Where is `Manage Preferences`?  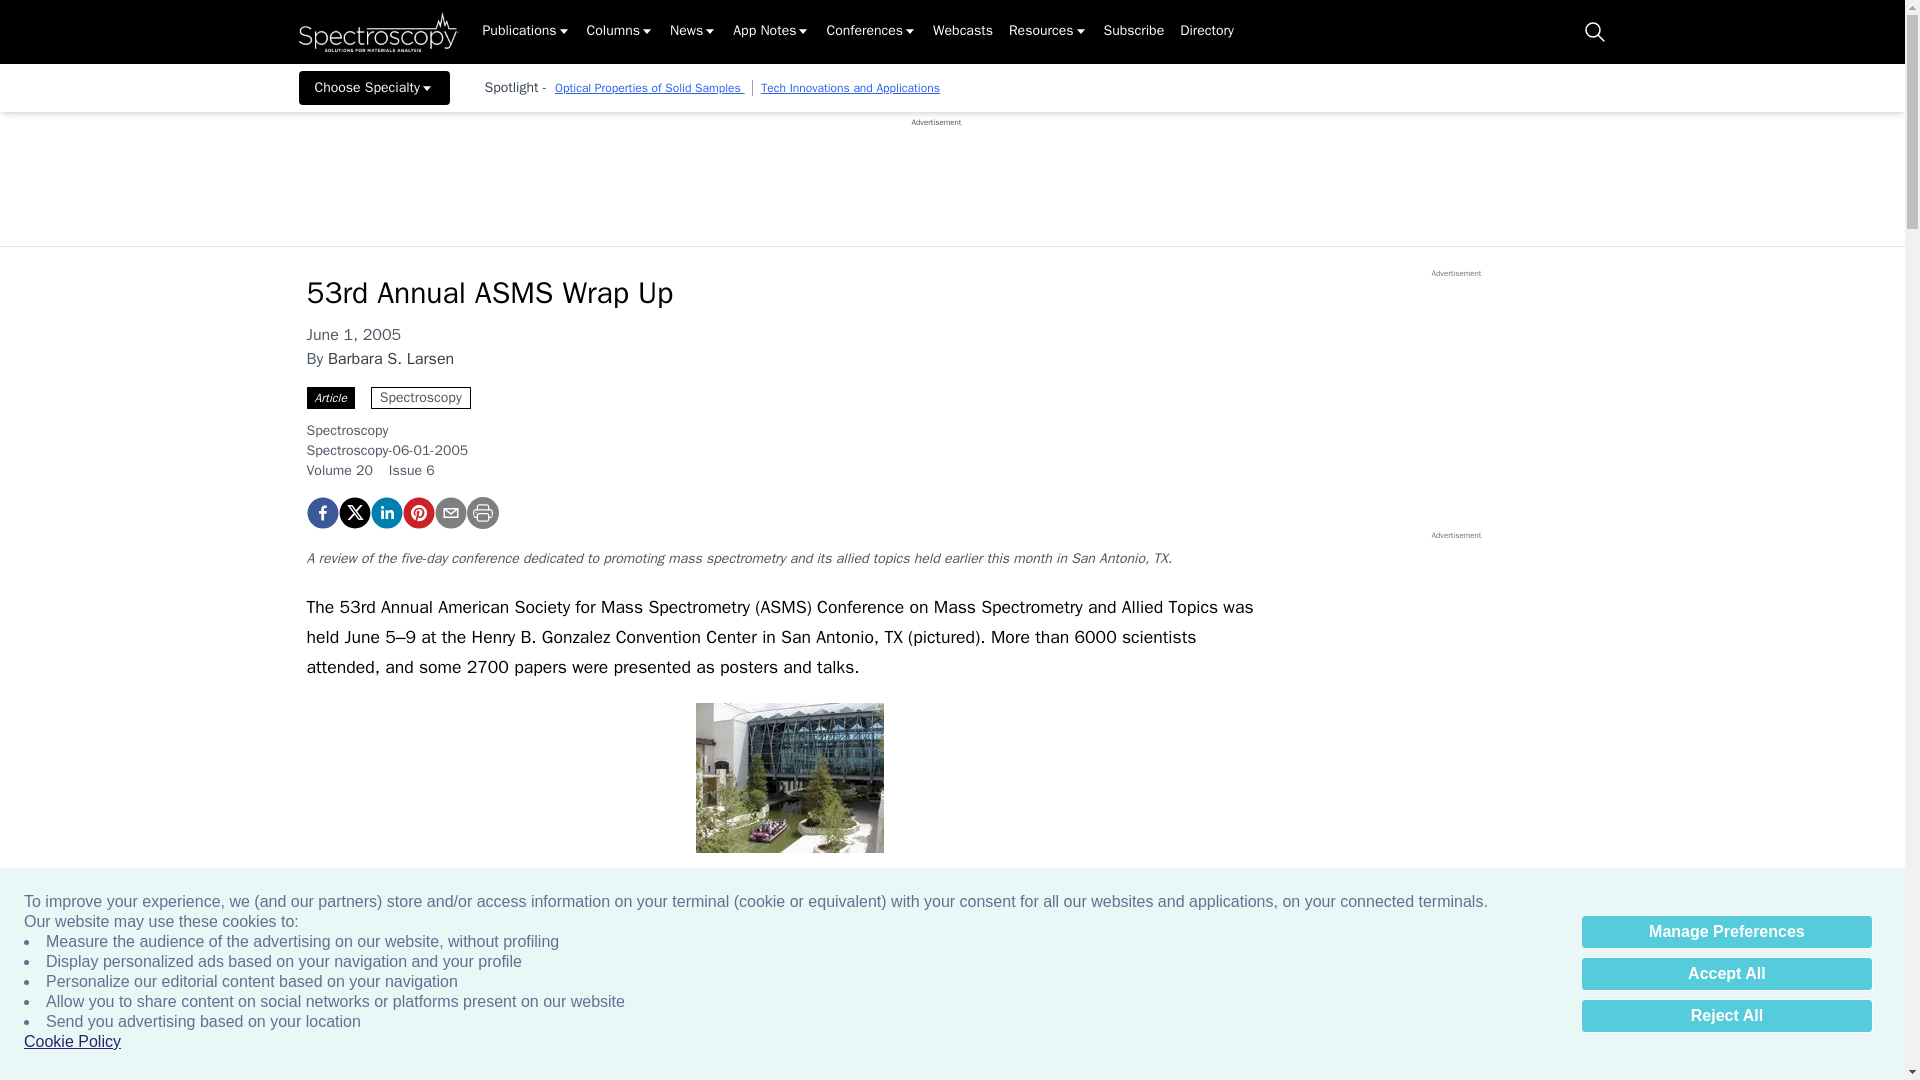
Manage Preferences is located at coordinates (1726, 932).